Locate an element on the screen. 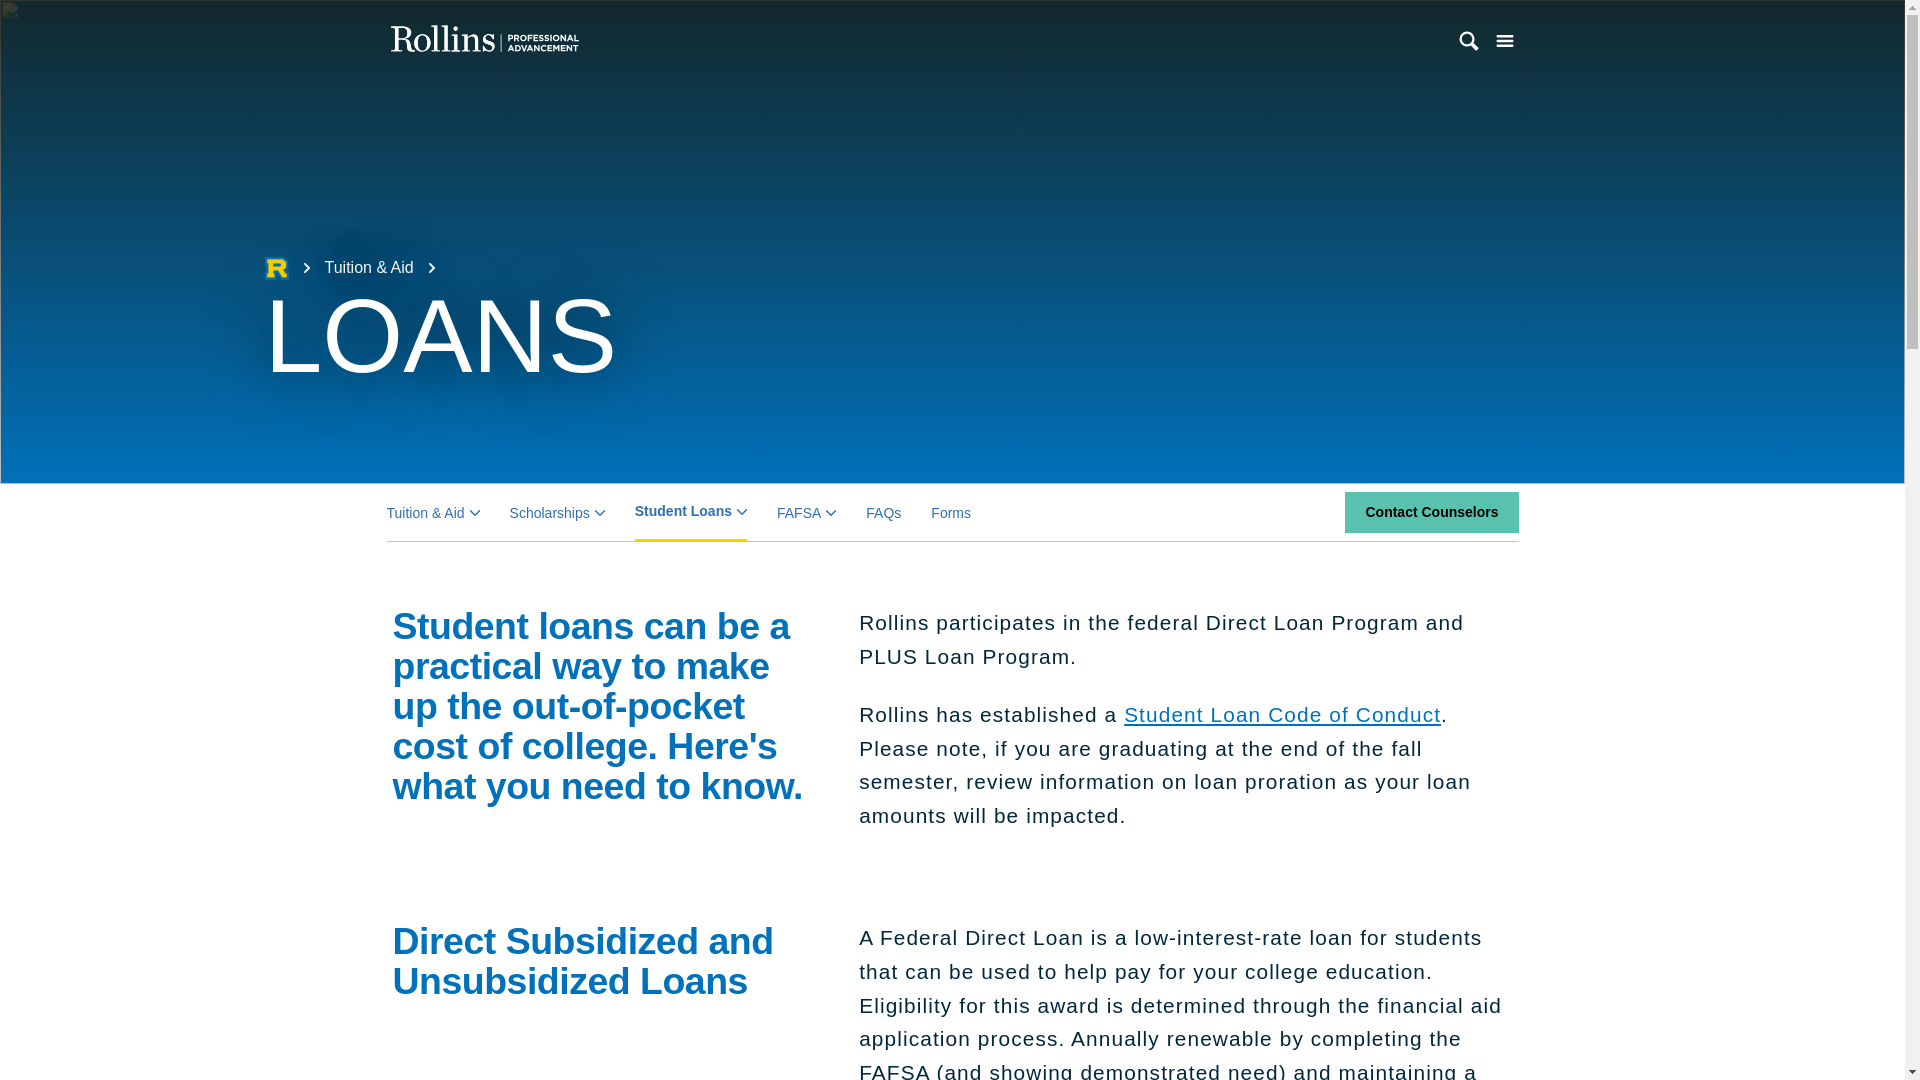 The image size is (1920, 1080). Rollins CollegeHome is located at coordinates (276, 267).